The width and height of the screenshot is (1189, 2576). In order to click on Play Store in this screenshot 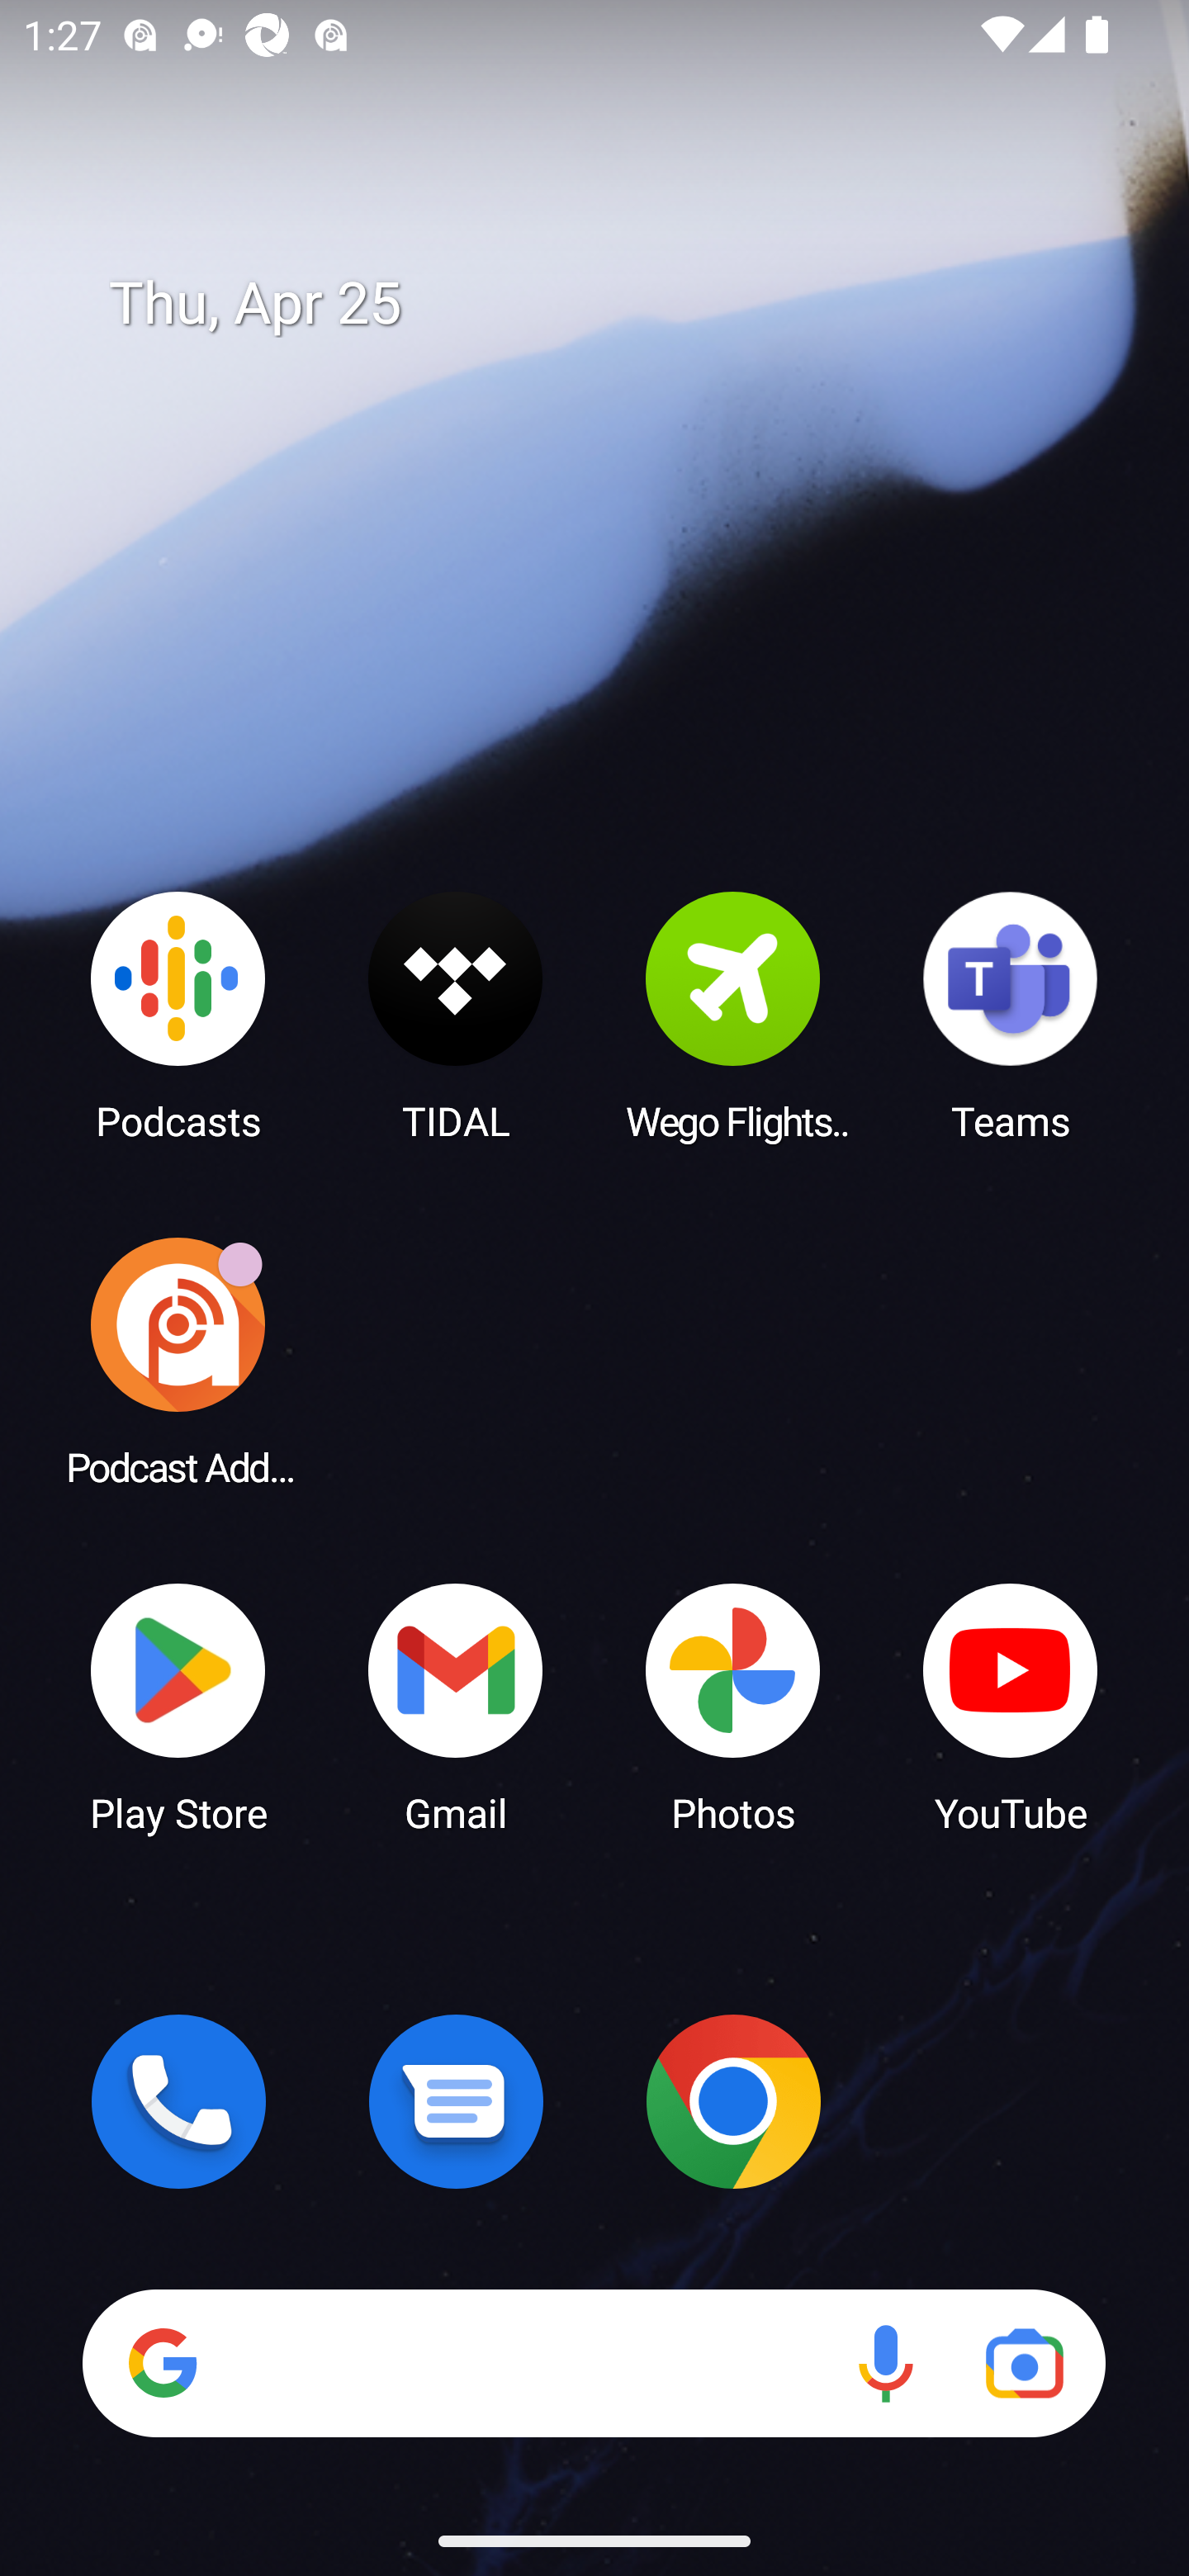, I will do `click(178, 1706)`.